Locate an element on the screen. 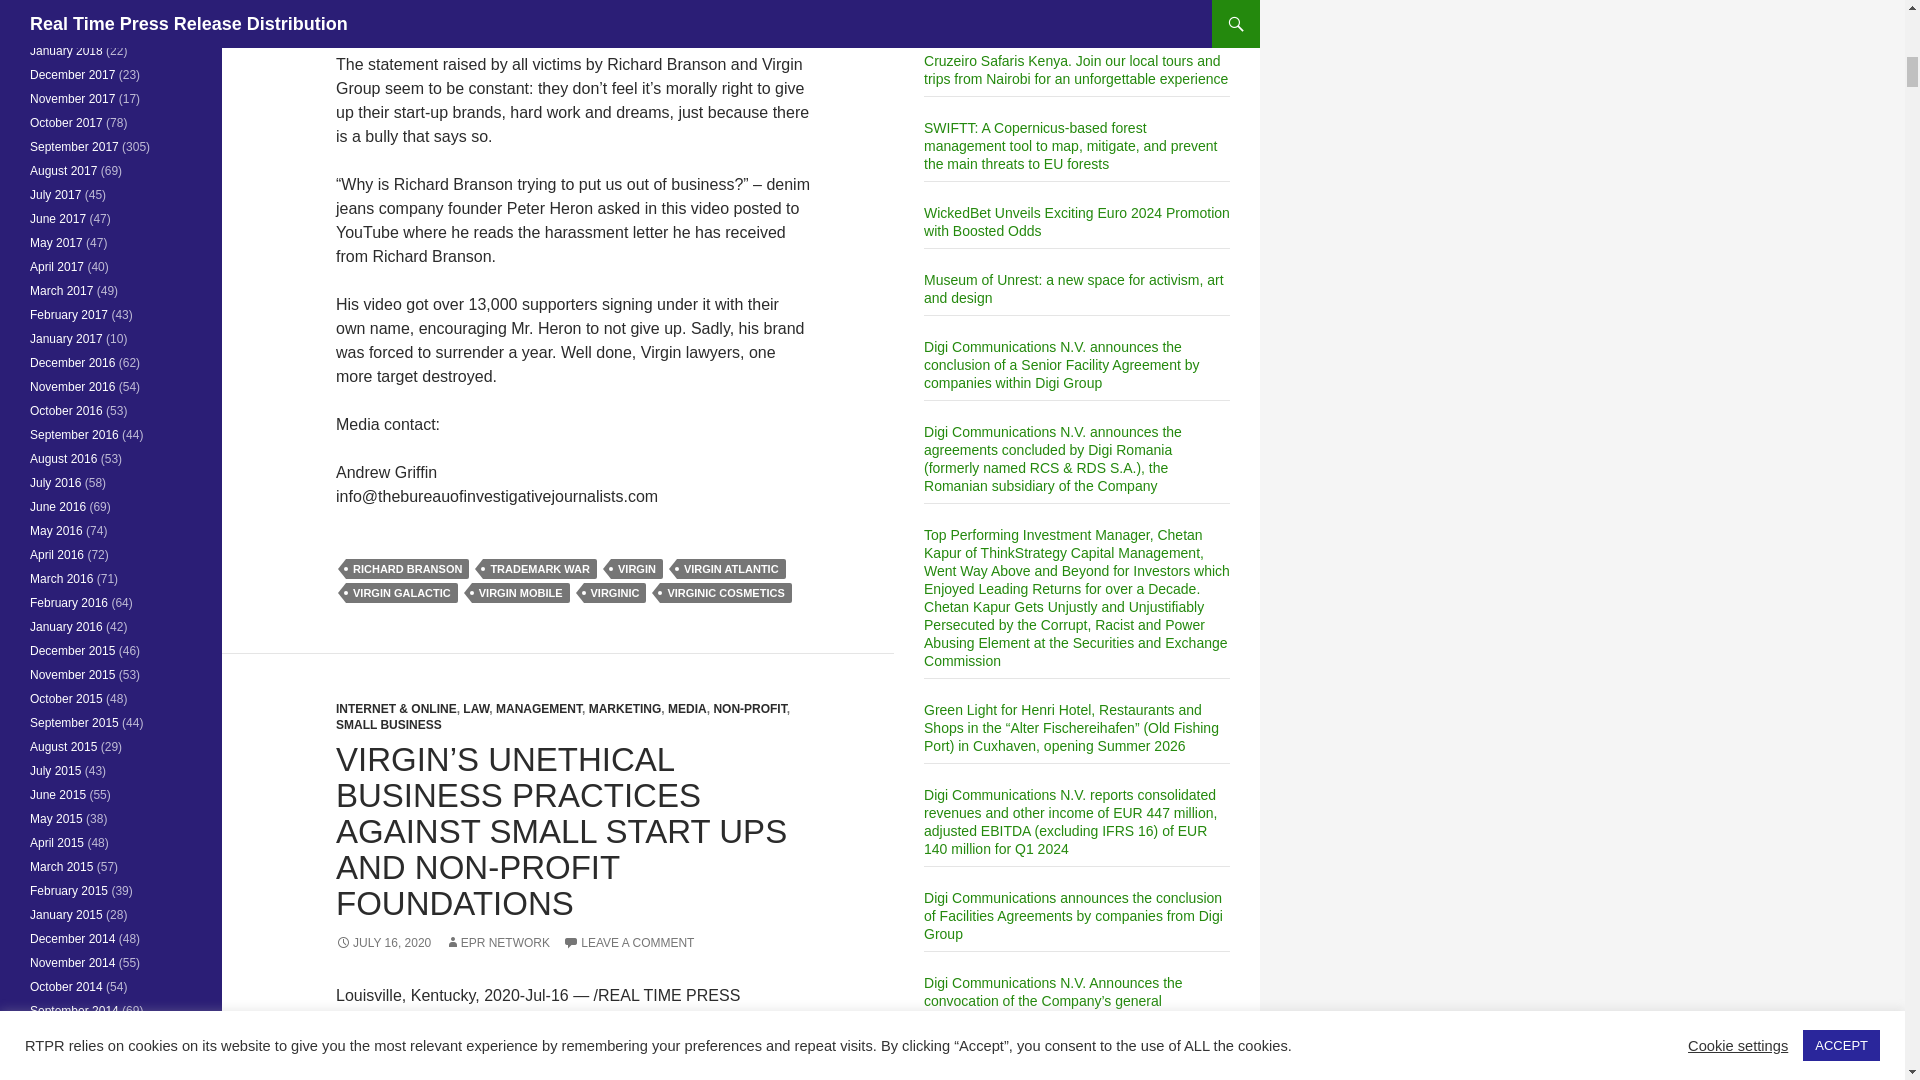 The image size is (1920, 1080). LAW is located at coordinates (476, 709).